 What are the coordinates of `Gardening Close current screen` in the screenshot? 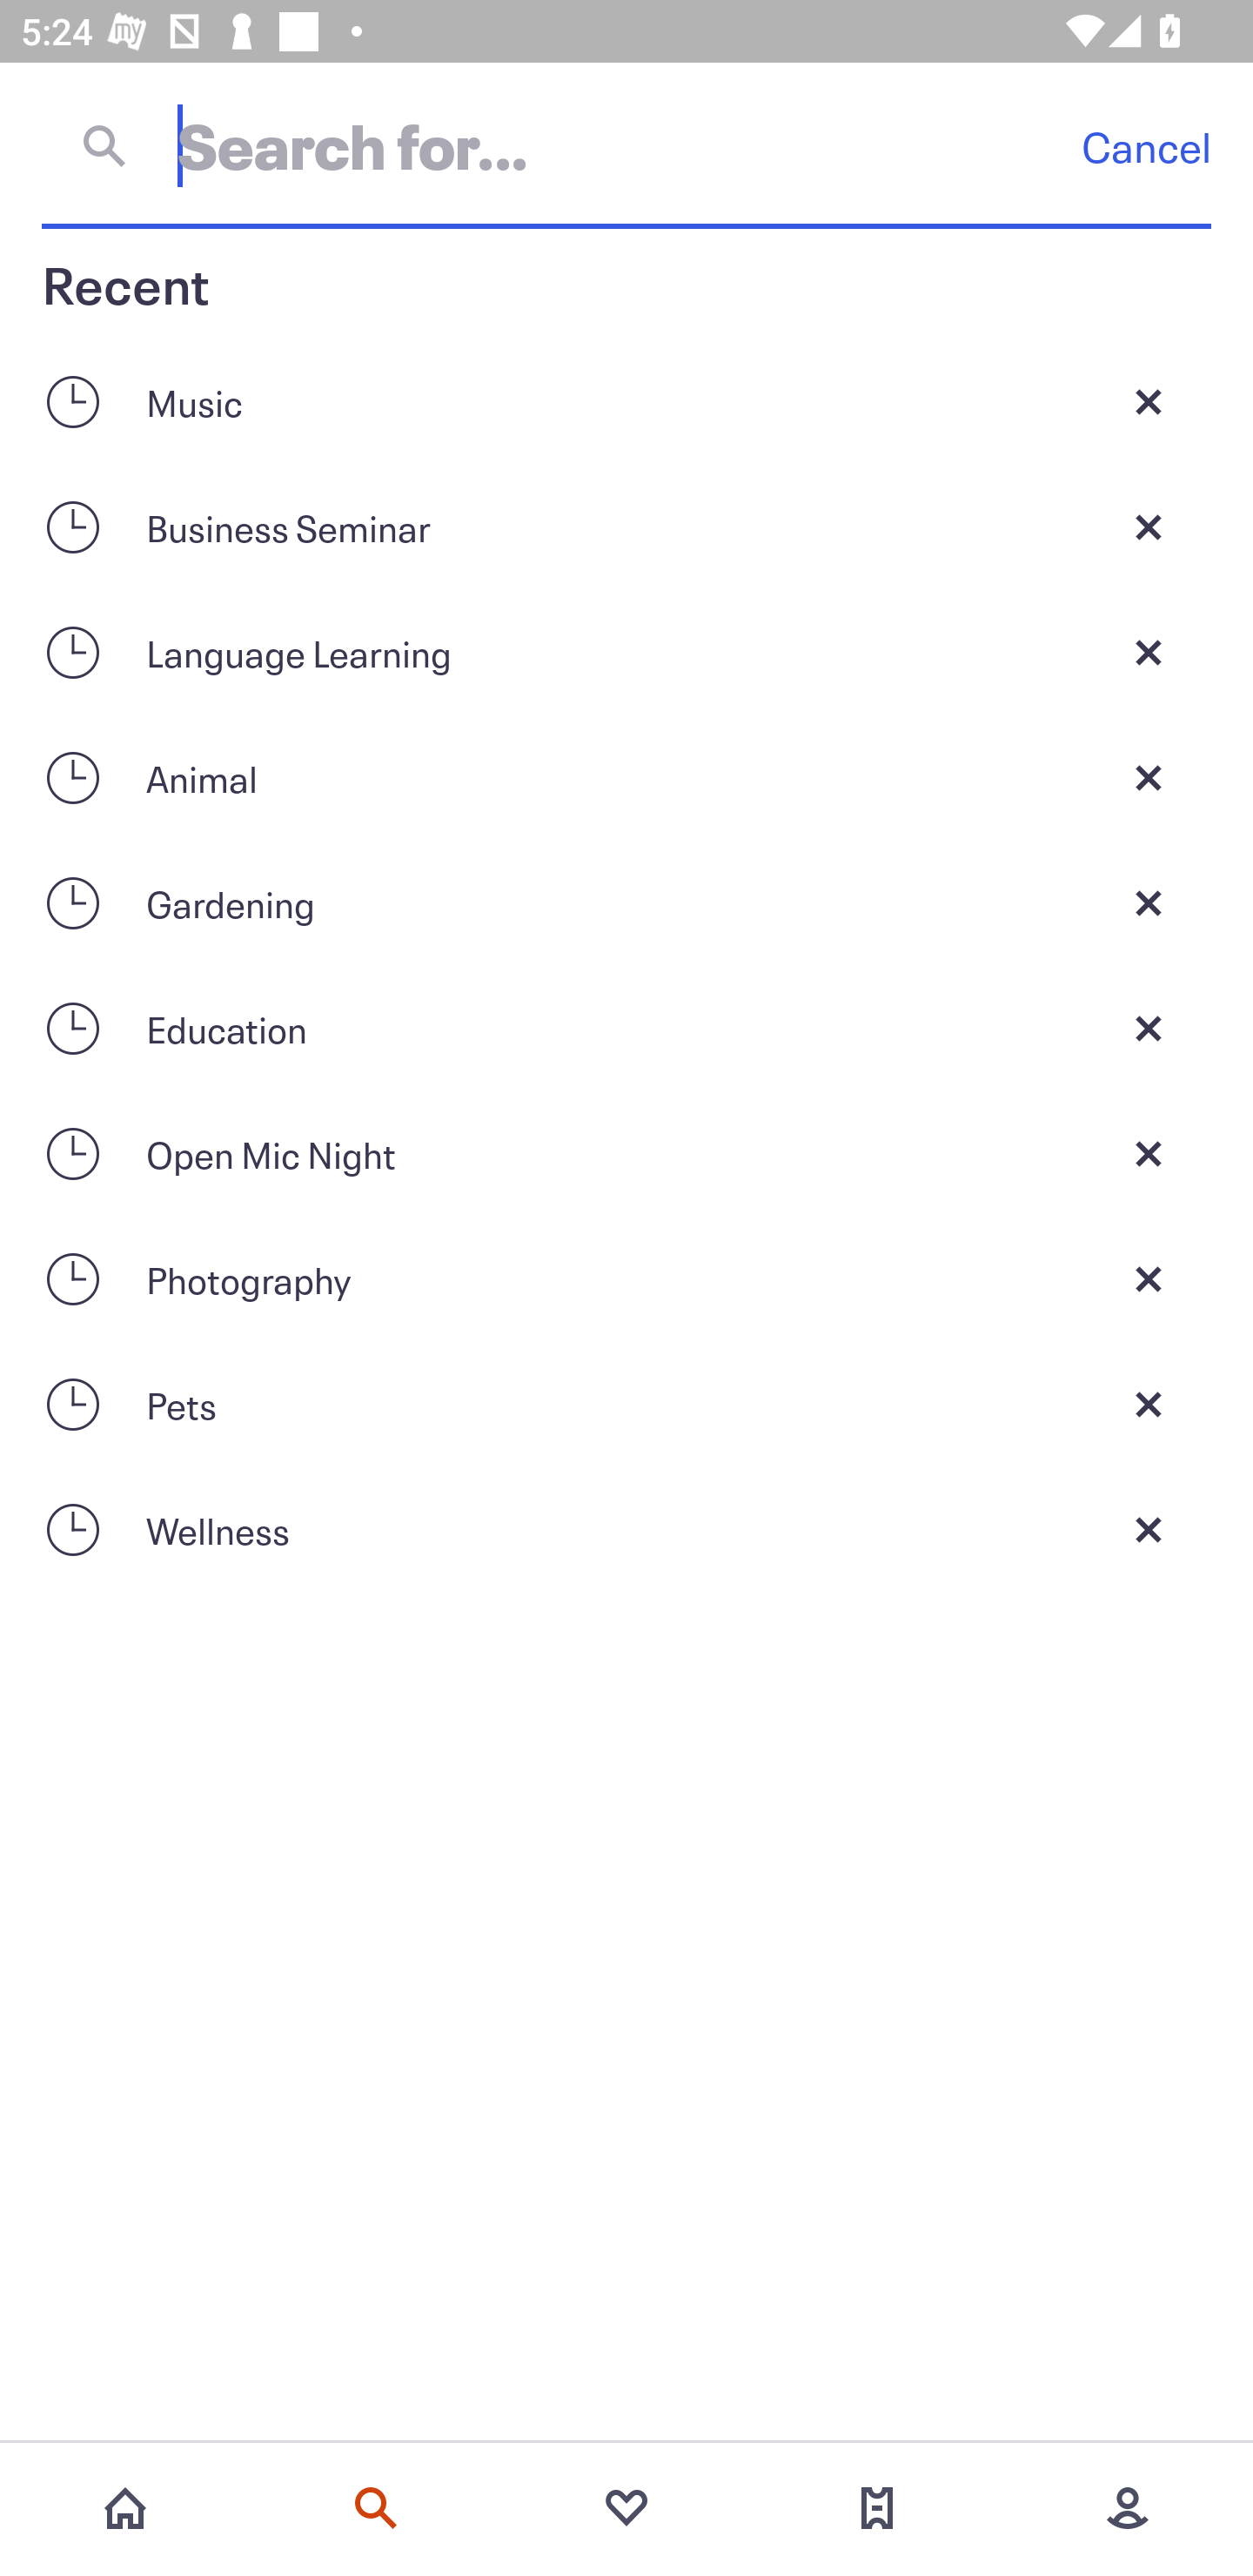 It's located at (626, 902).